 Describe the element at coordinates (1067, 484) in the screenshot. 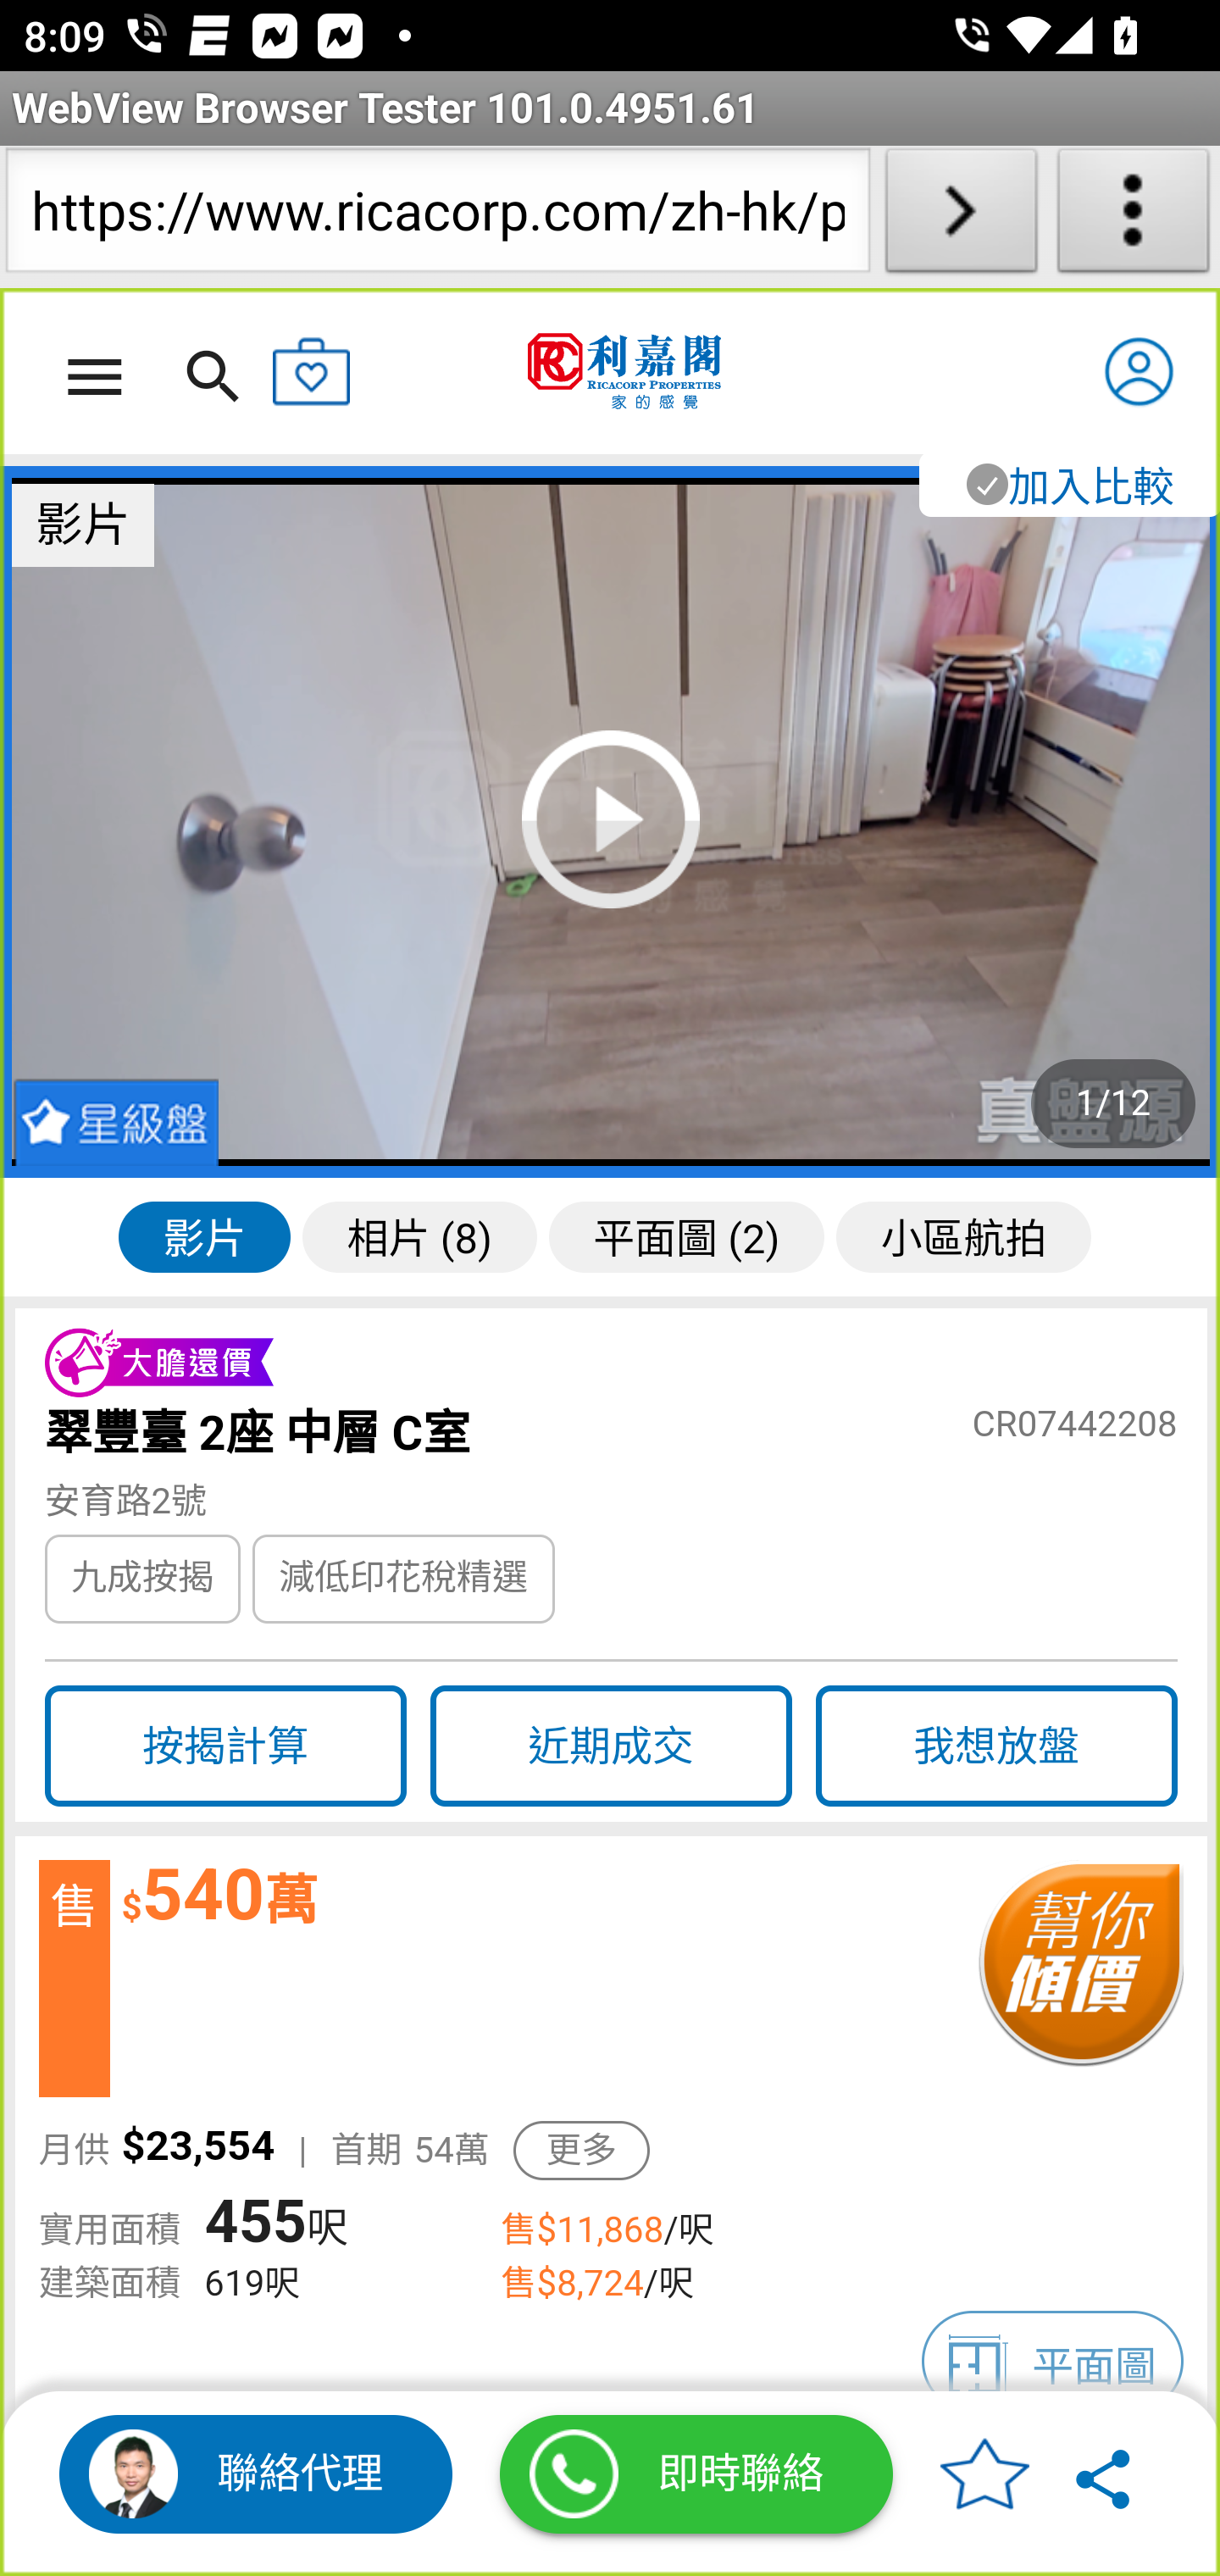

I see `unchecked 加入比較` at that location.